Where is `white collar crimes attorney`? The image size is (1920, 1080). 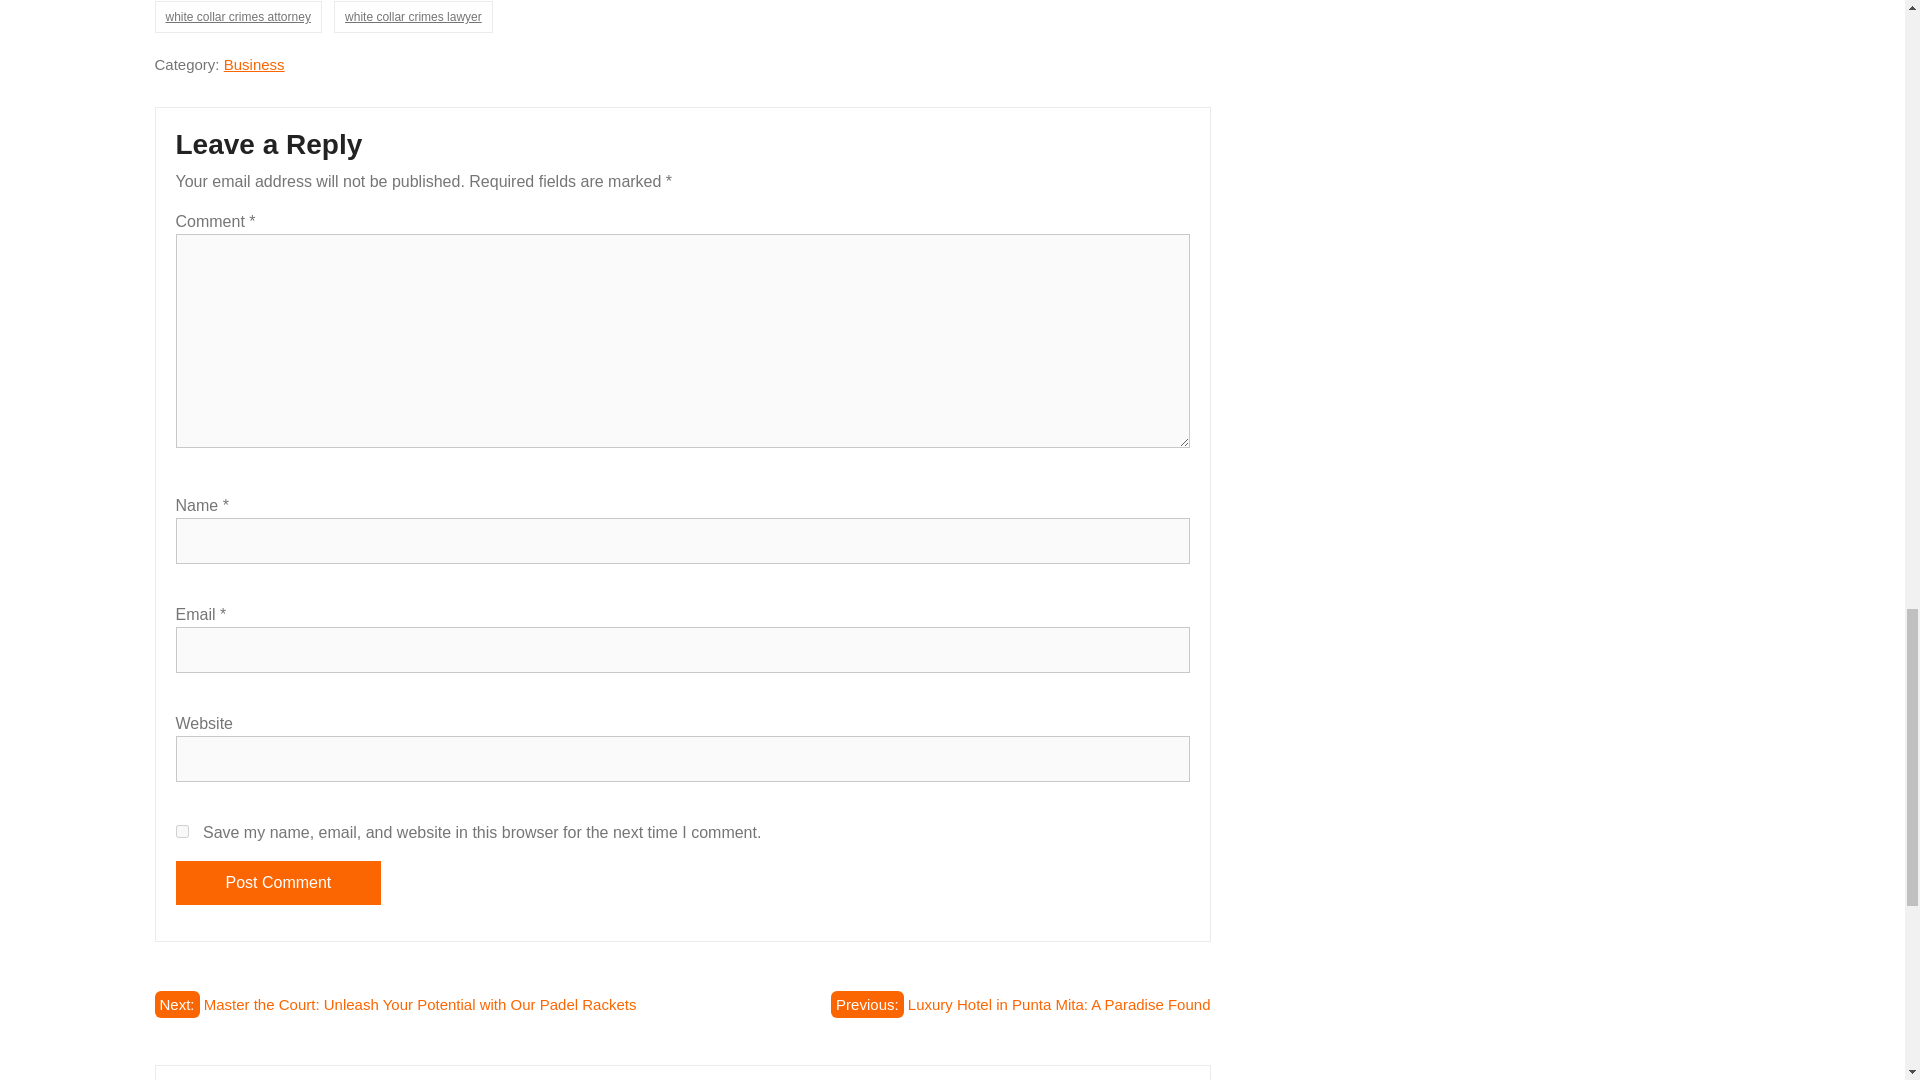 white collar crimes attorney is located at coordinates (236, 17).